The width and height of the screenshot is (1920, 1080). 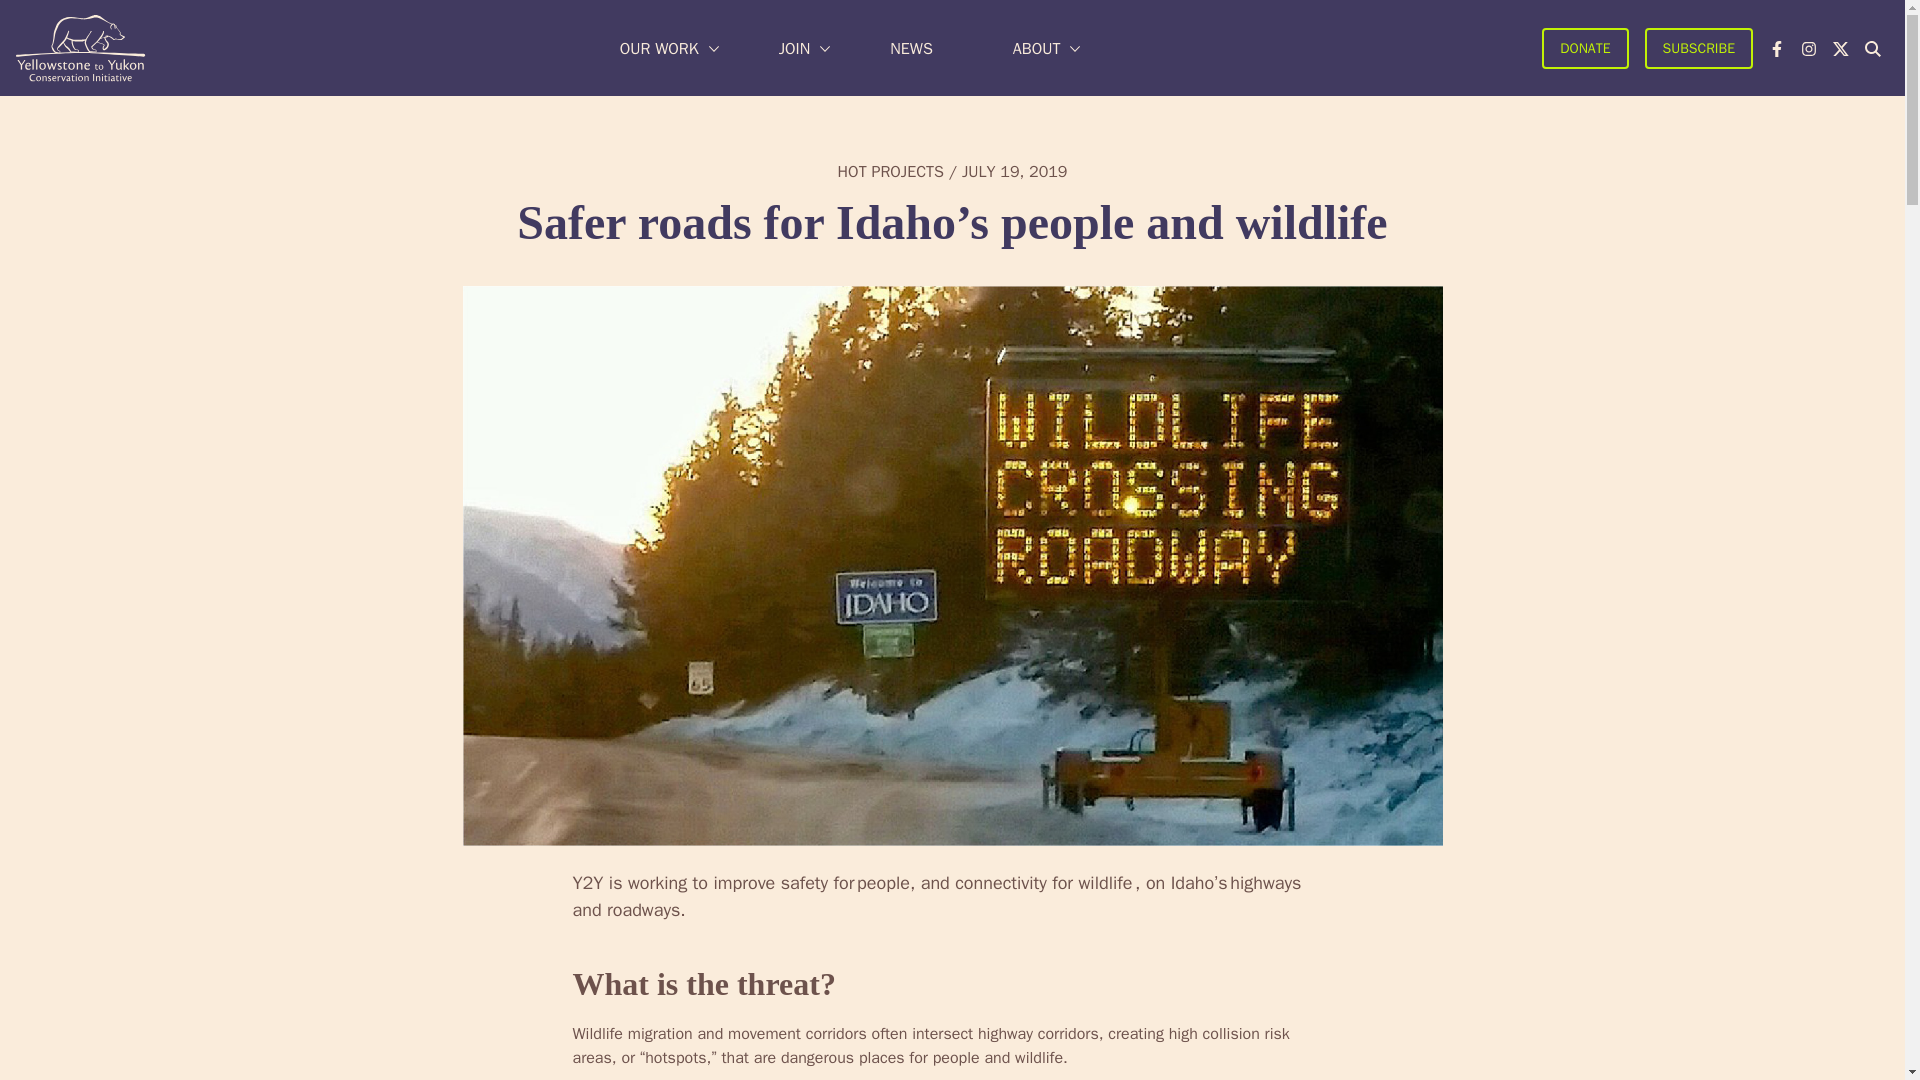 What do you see at coordinates (912, 48) in the screenshot?
I see `NEWS` at bounding box center [912, 48].